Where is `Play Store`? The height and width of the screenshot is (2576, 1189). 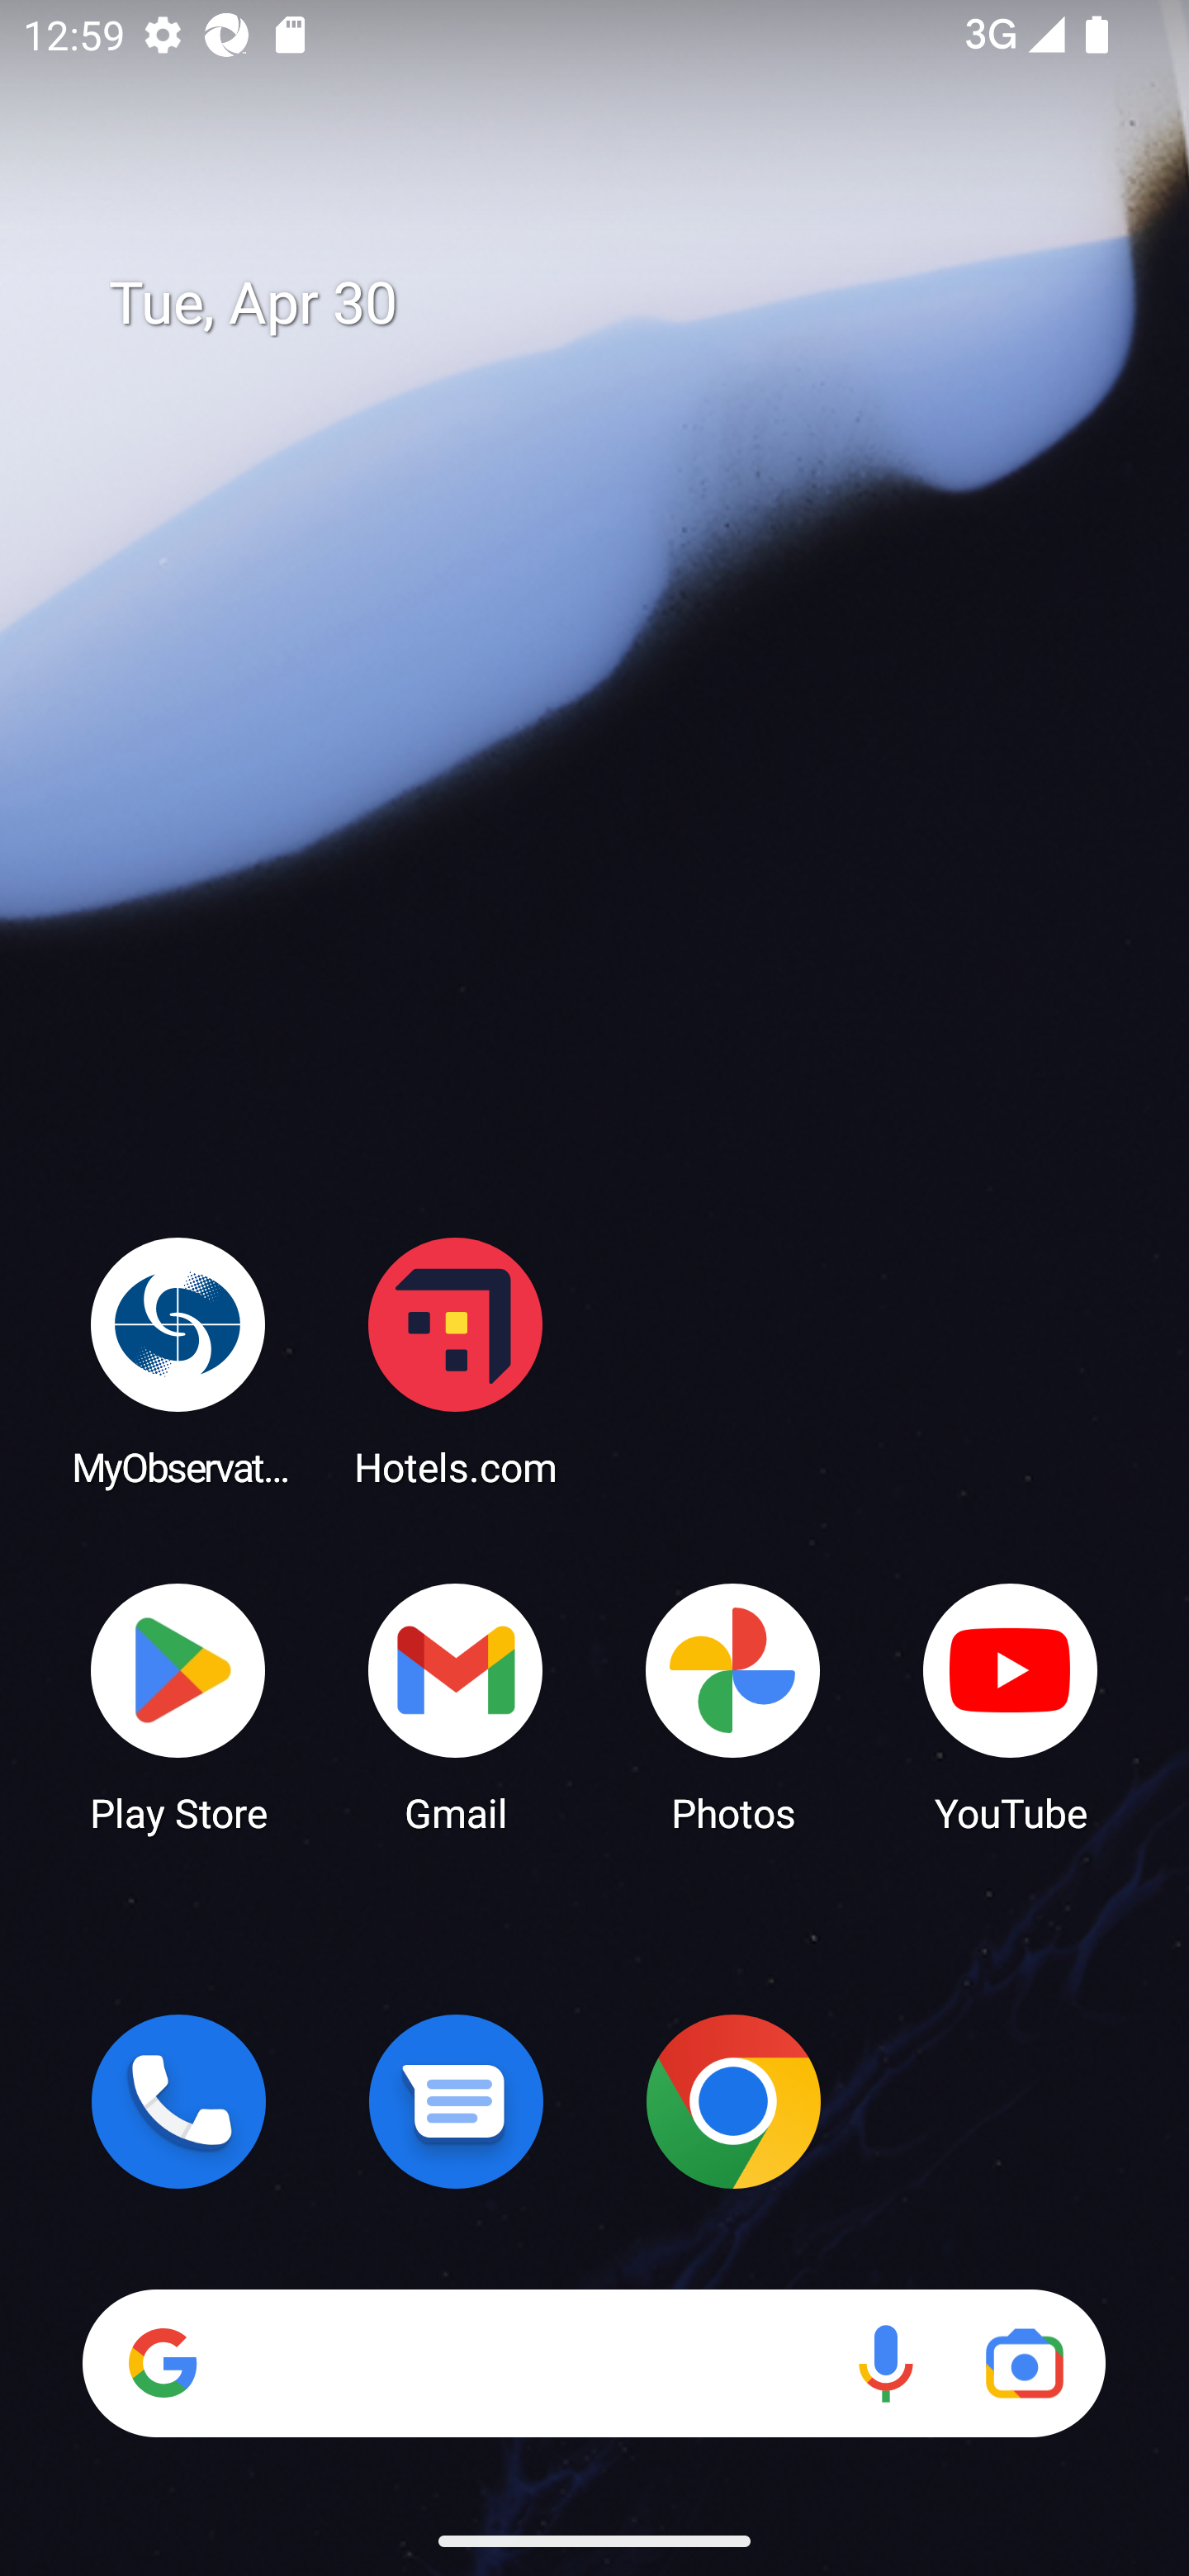 Play Store is located at coordinates (178, 1706).